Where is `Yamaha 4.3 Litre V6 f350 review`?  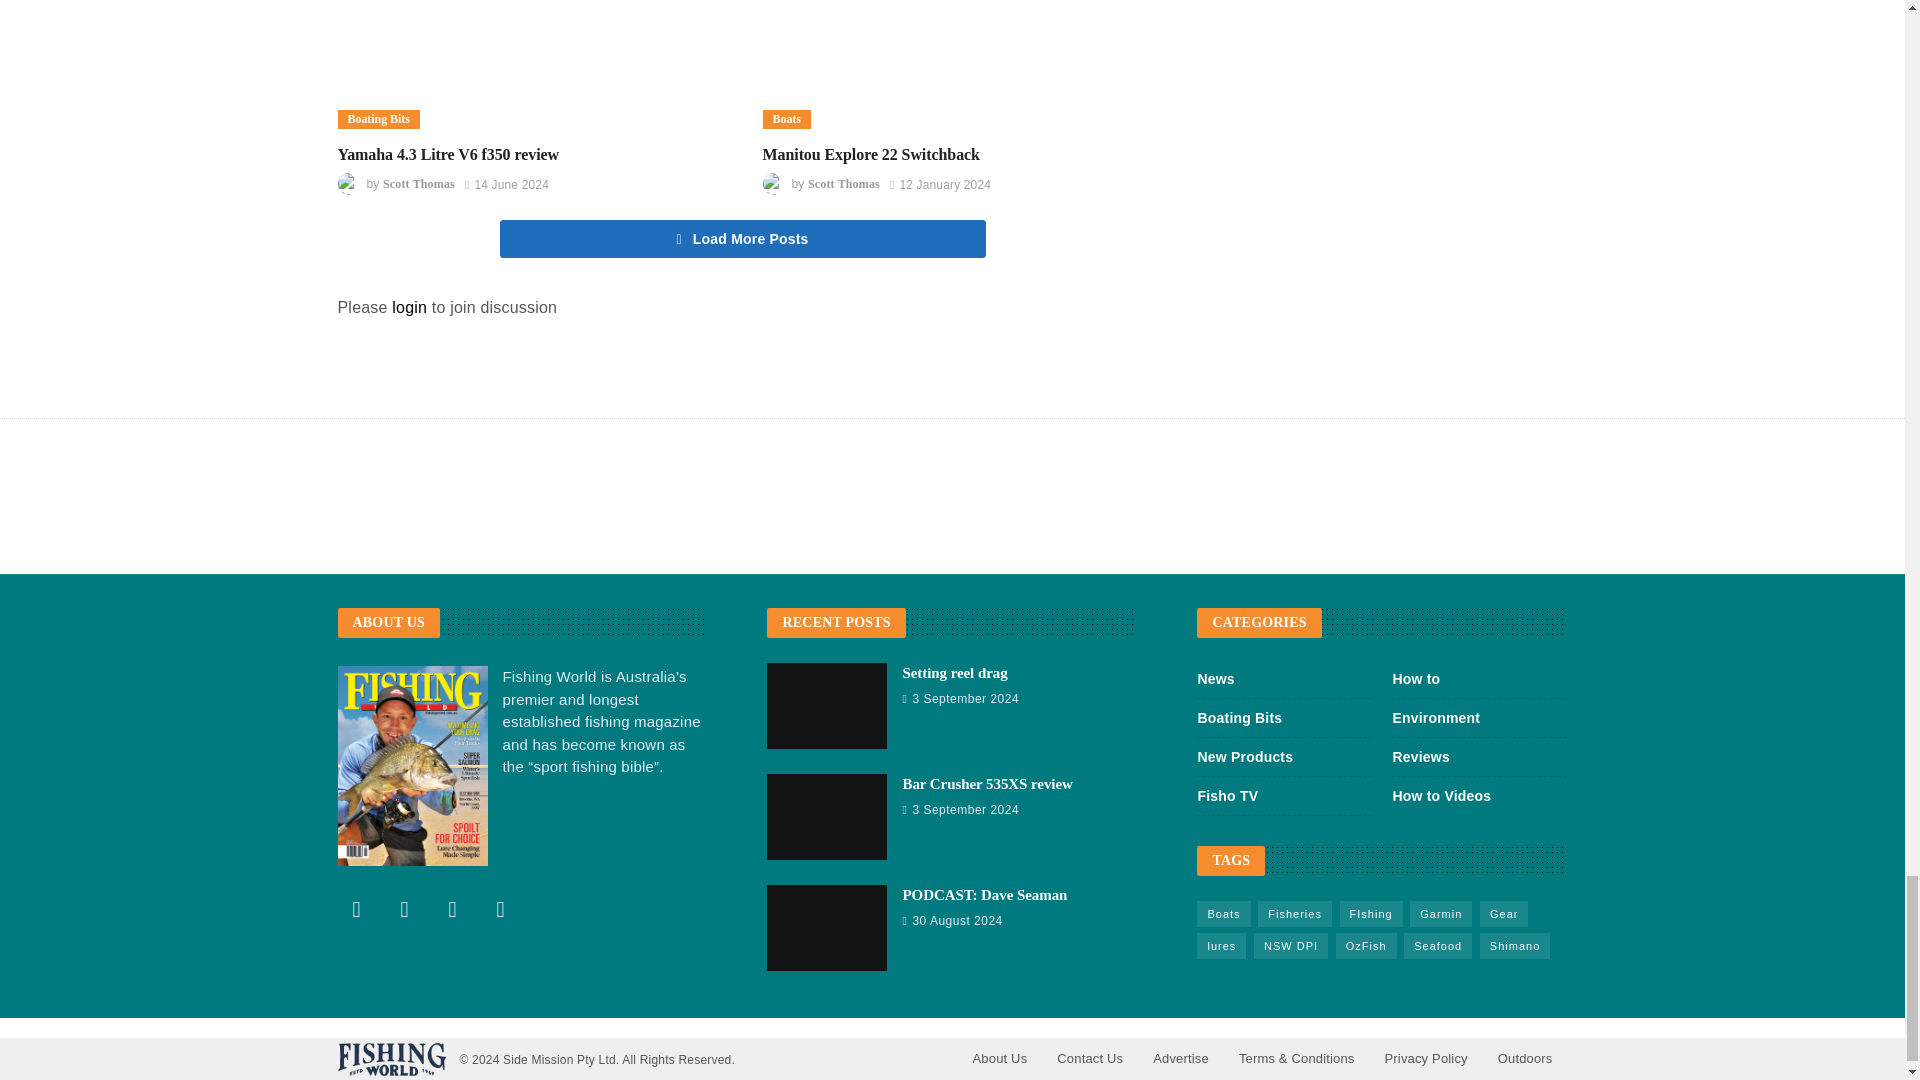
Yamaha 4.3 Litre V6 f350 review is located at coordinates (448, 154).